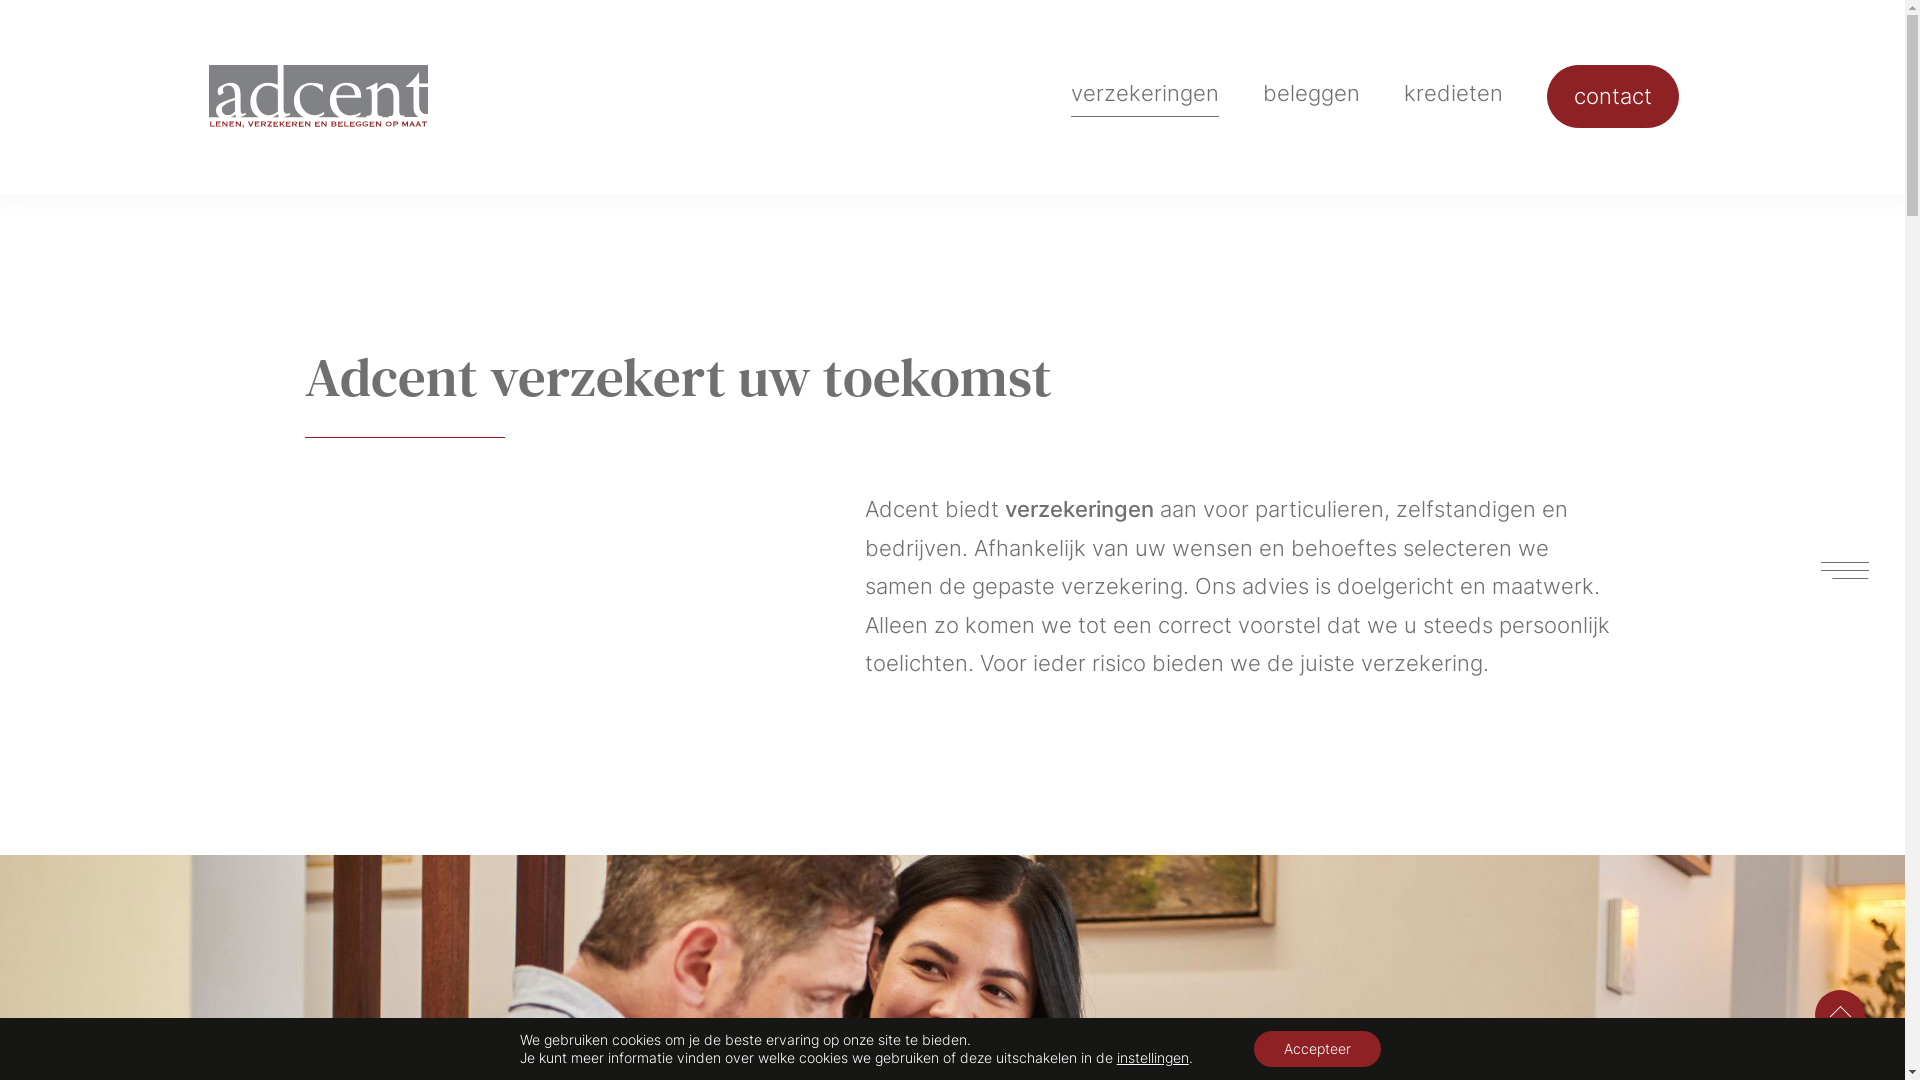 Image resolution: width=1920 pixels, height=1080 pixels. I want to click on verzekeringen, so click(1145, 97).